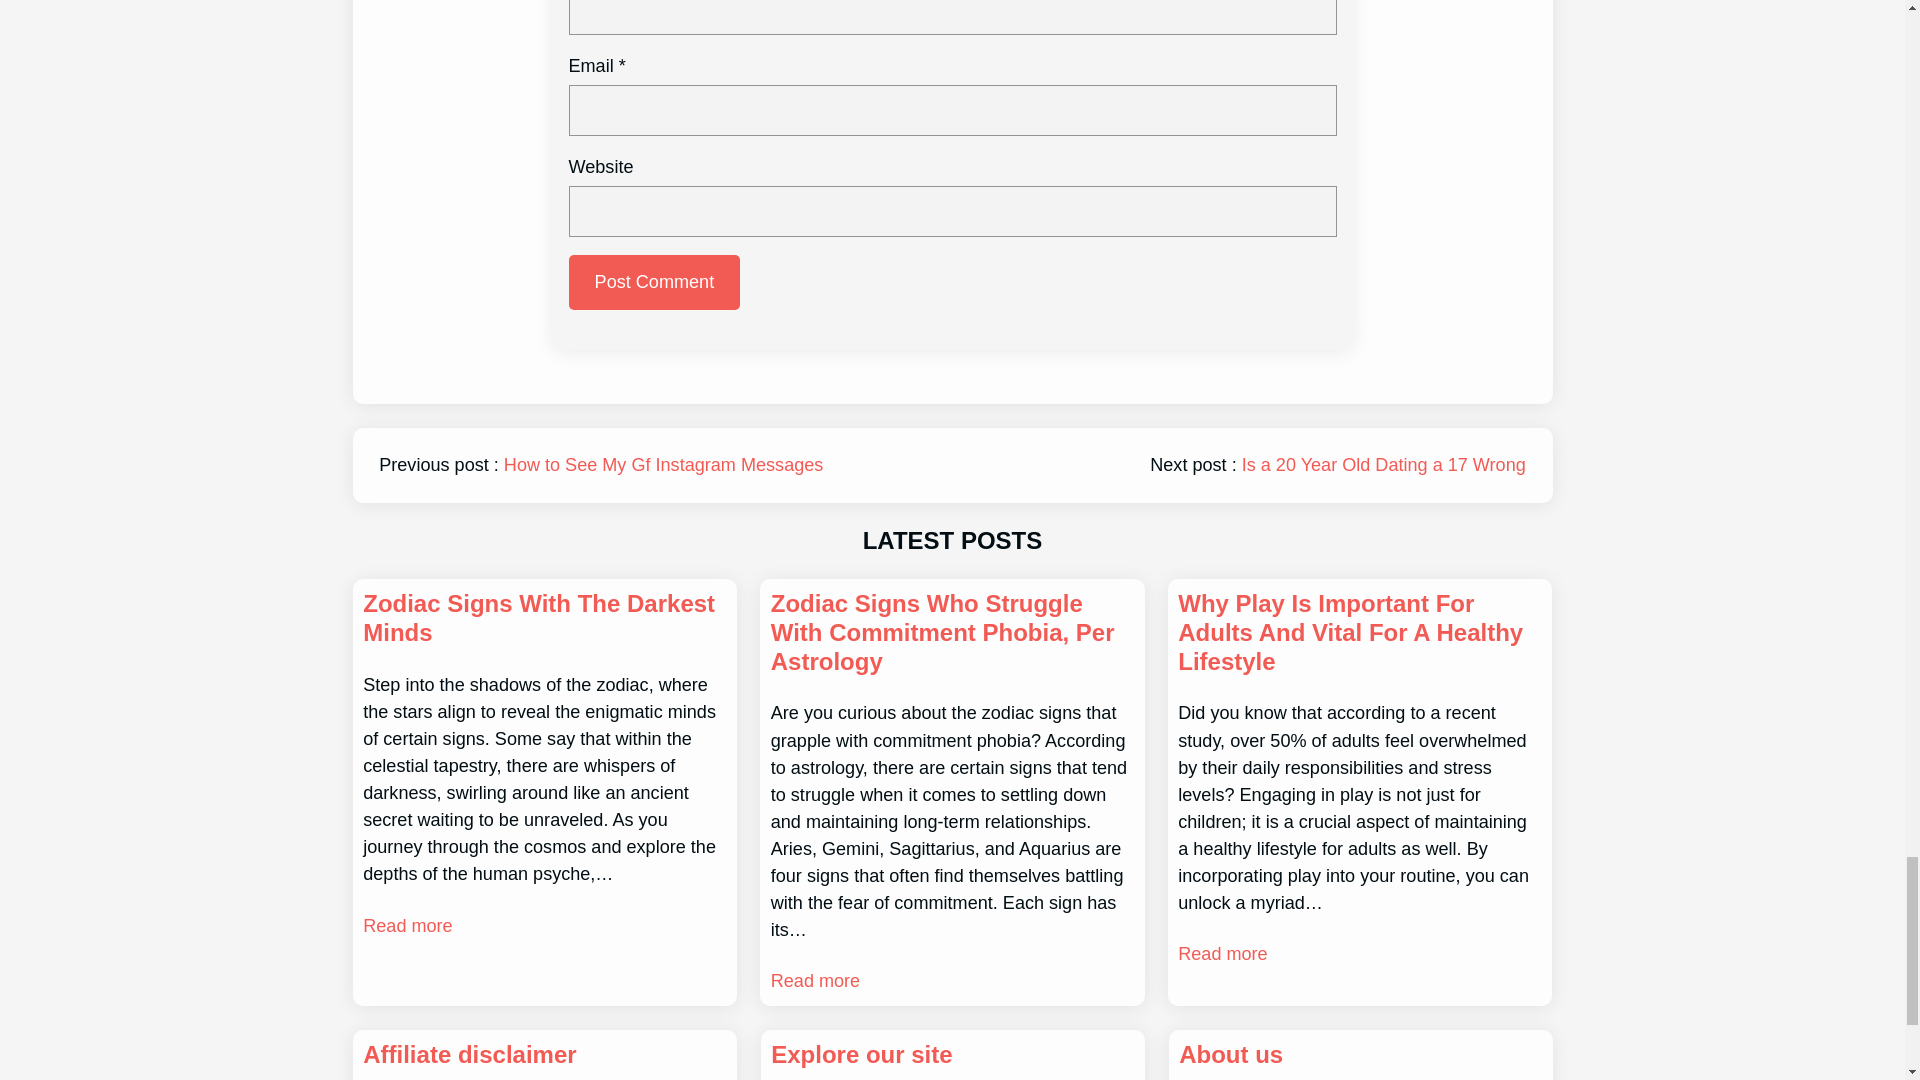 This screenshot has width=1920, height=1080. What do you see at coordinates (544, 618) in the screenshot?
I see `Zodiac Signs With The Darkest Minds` at bounding box center [544, 618].